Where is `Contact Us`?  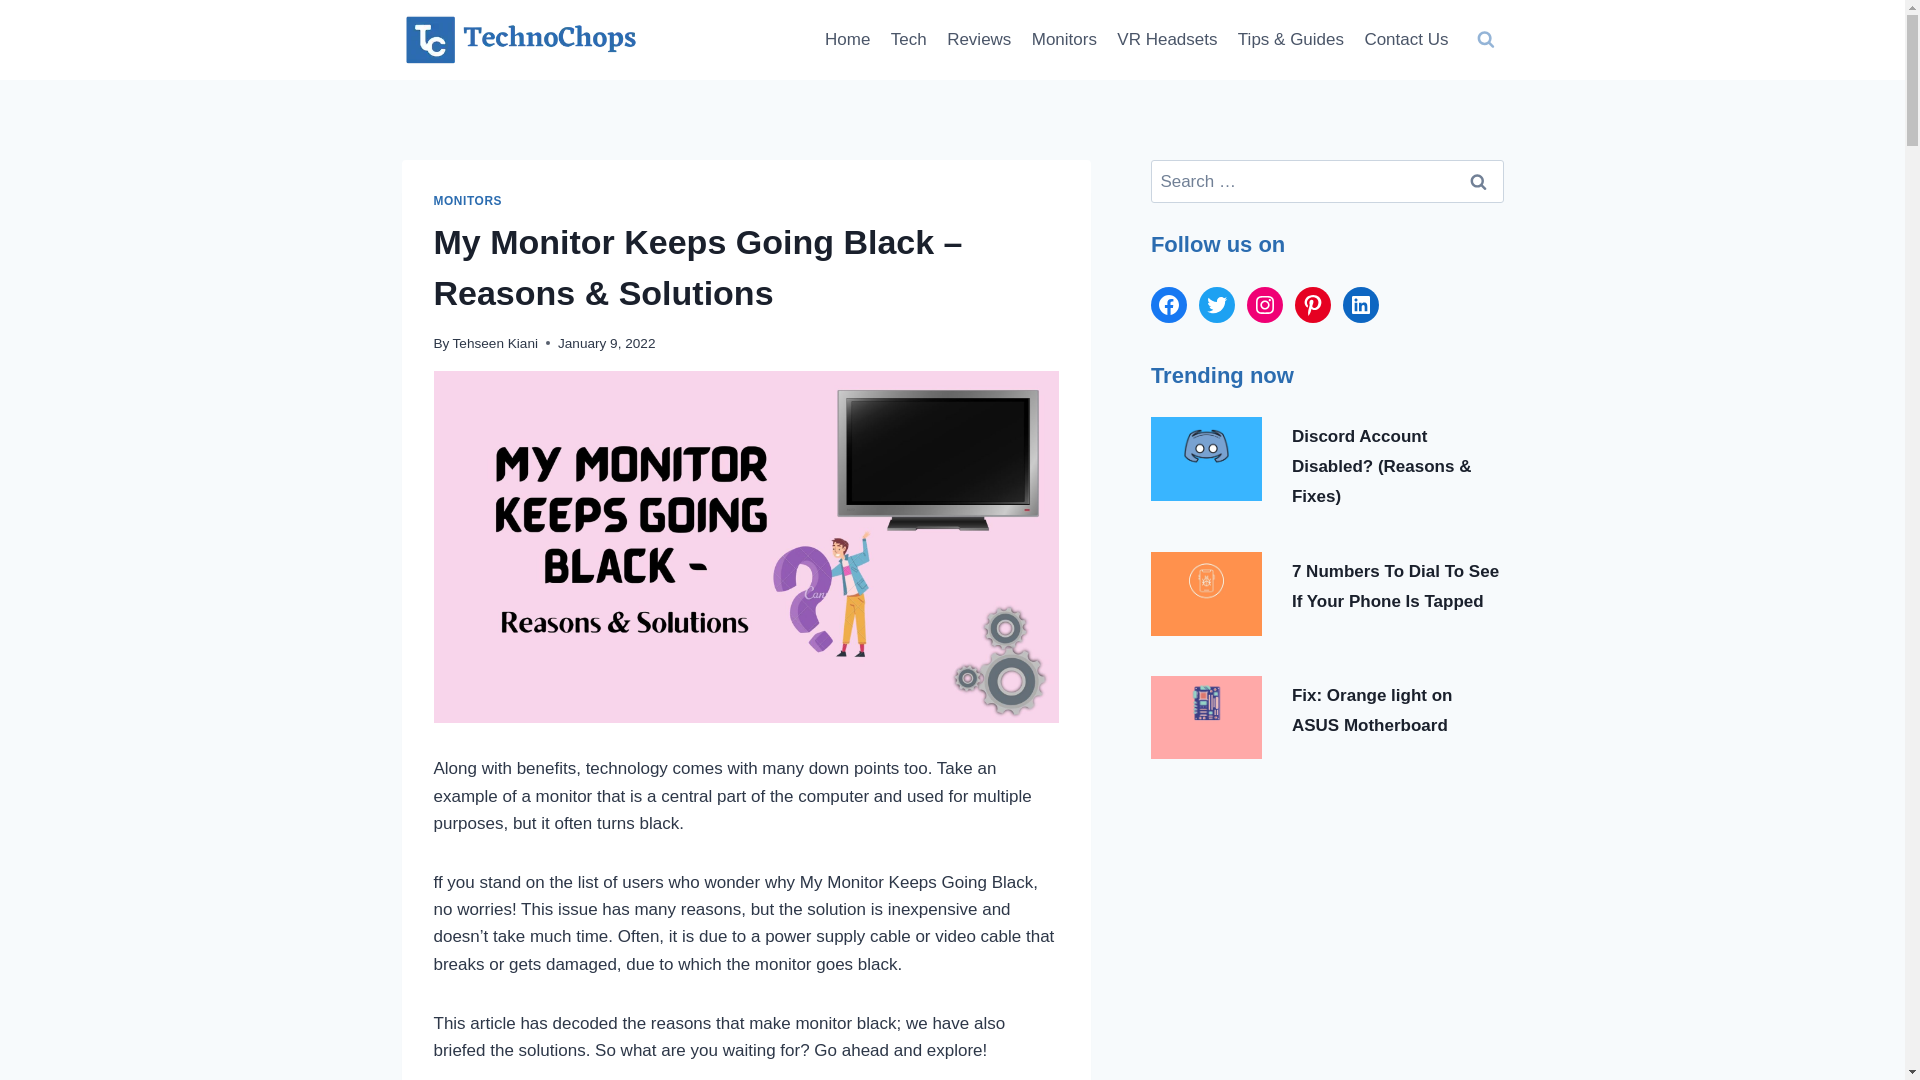 Contact Us is located at coordinates (1405, 40).